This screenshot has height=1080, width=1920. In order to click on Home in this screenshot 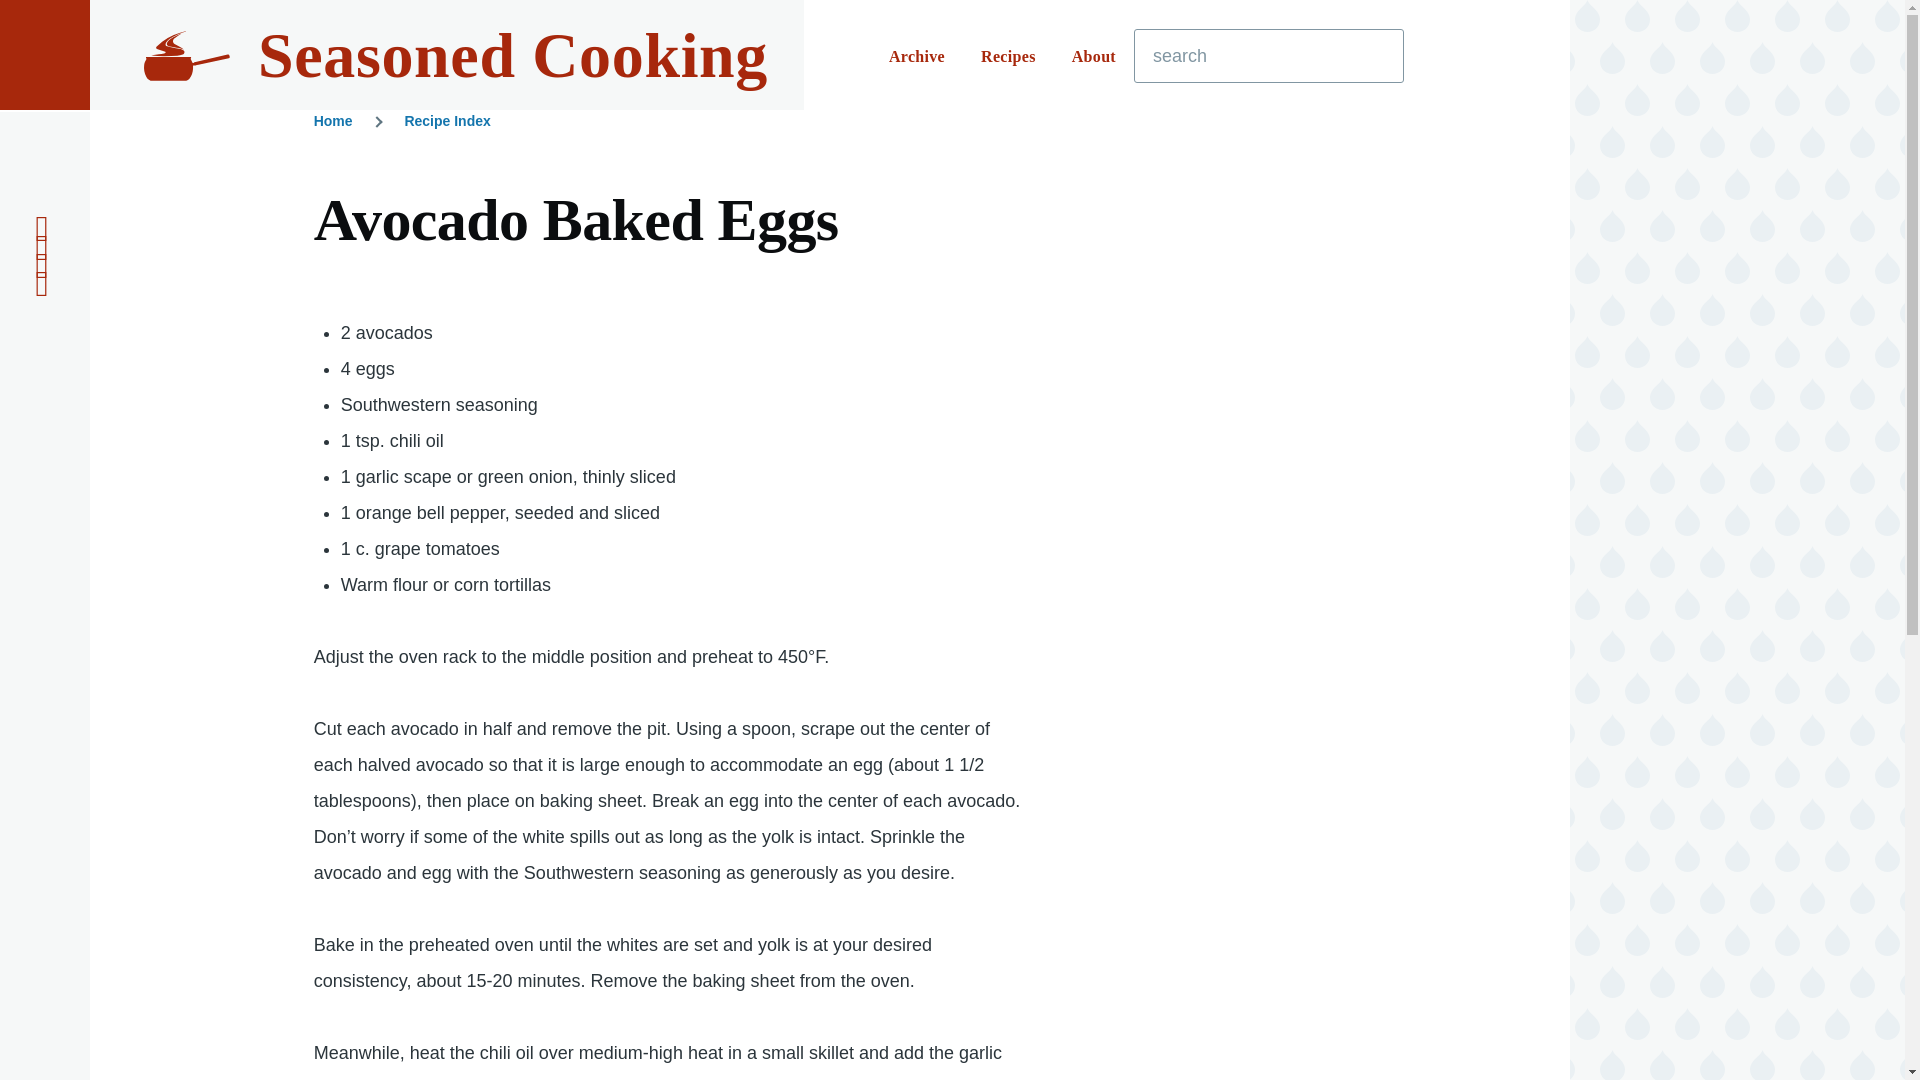, I will do `click(512, 55)`.